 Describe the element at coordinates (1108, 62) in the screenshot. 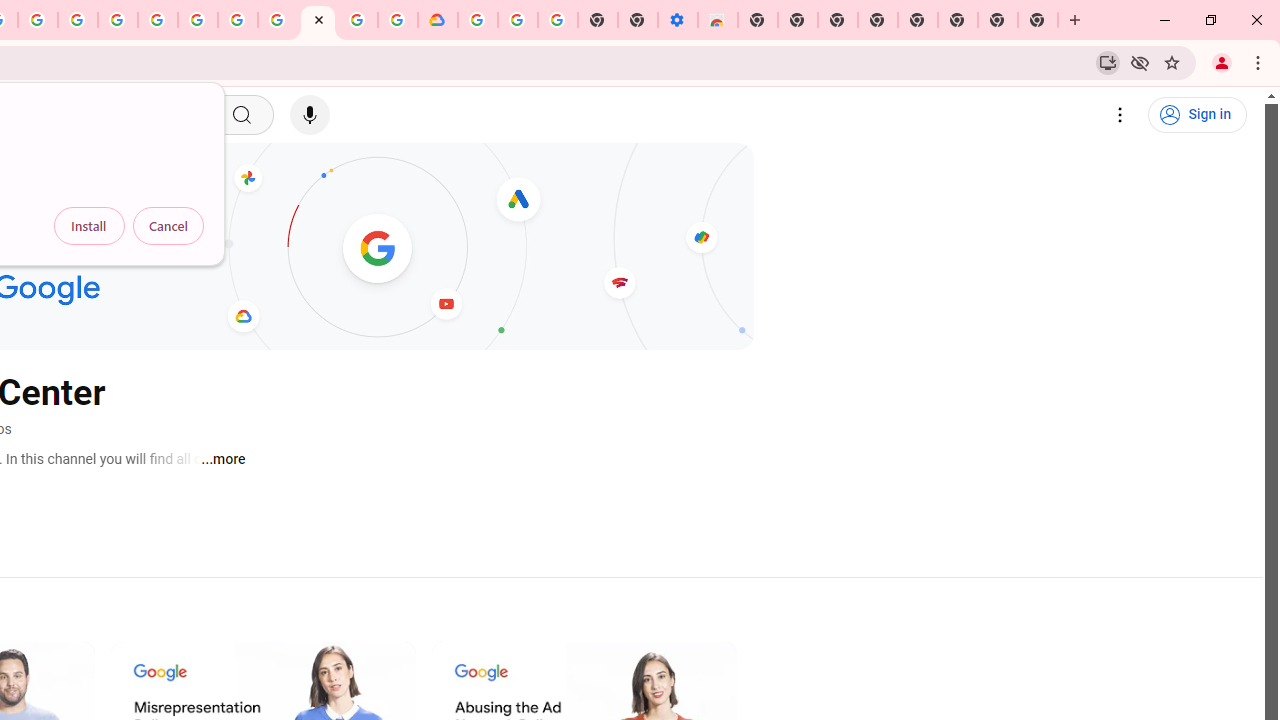

I see `Install YouTube` at that location.